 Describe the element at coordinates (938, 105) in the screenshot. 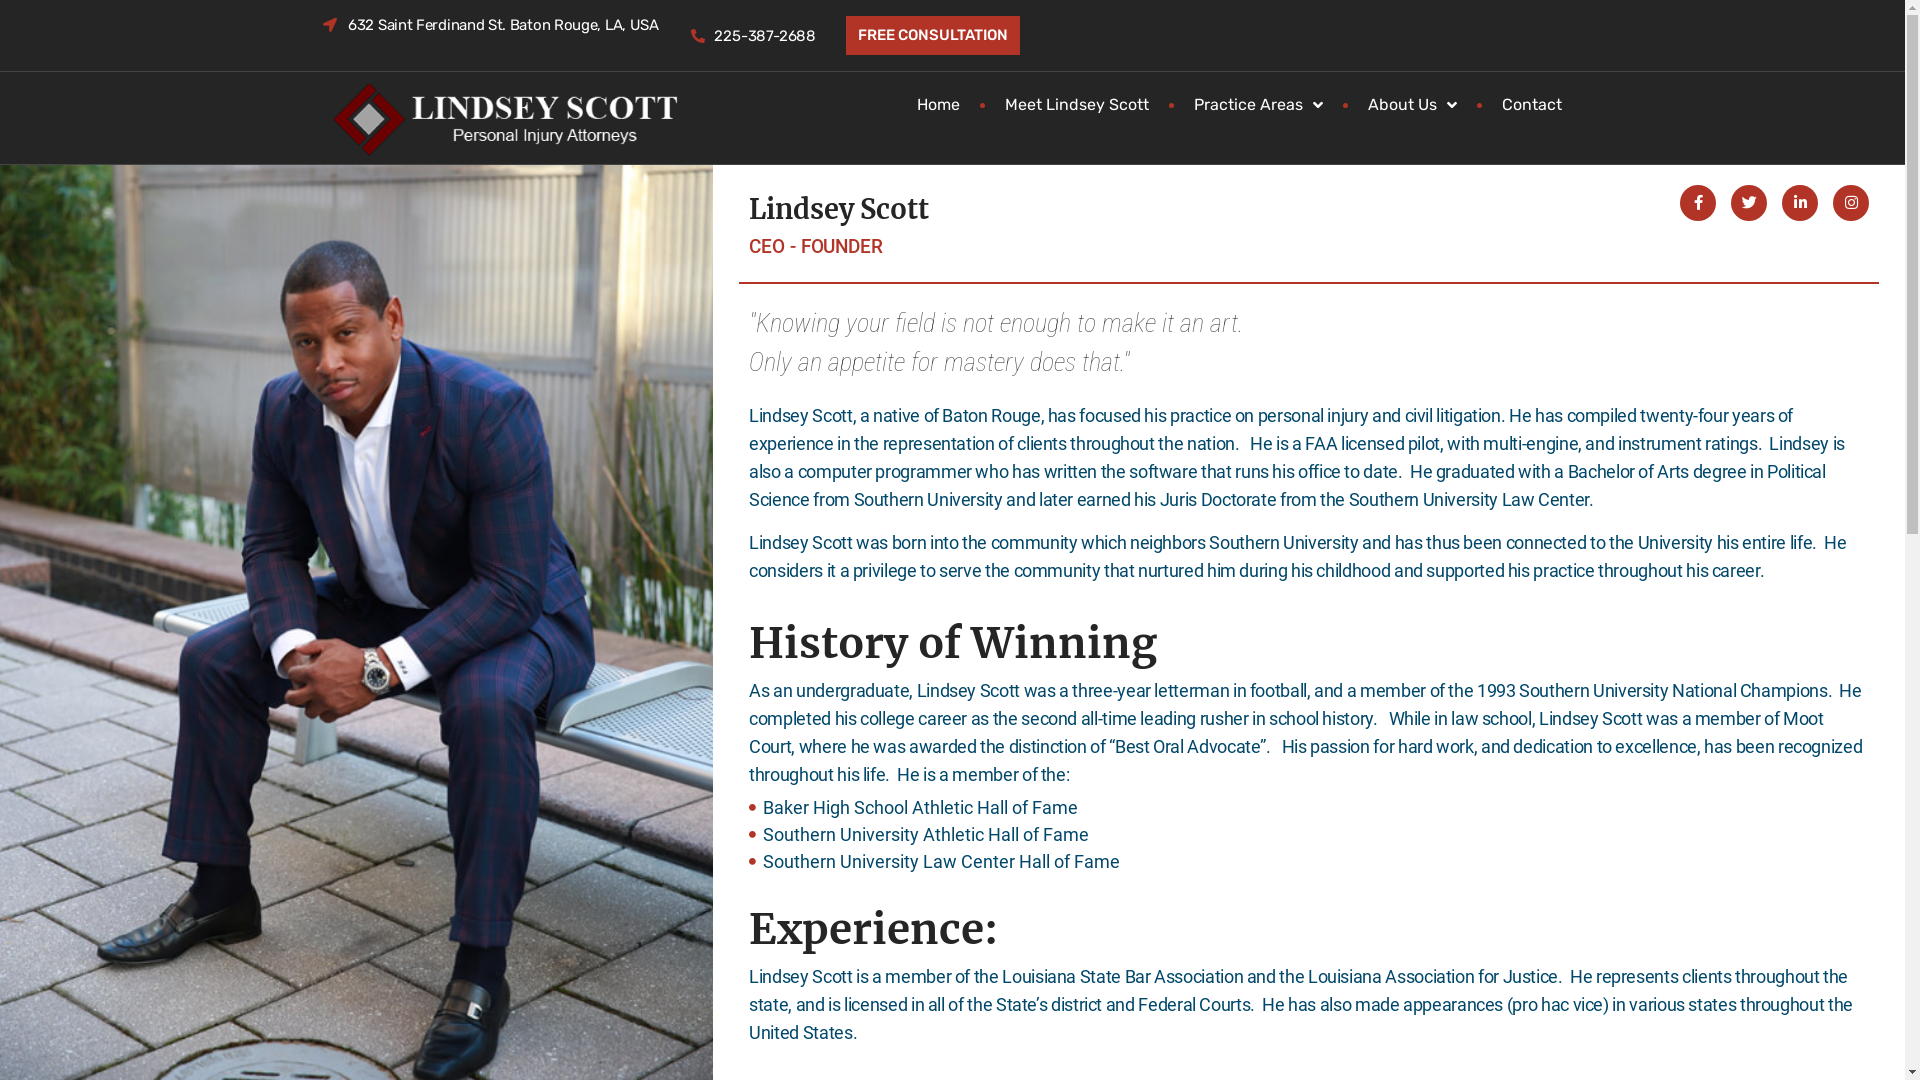

I see `Home` at that location.